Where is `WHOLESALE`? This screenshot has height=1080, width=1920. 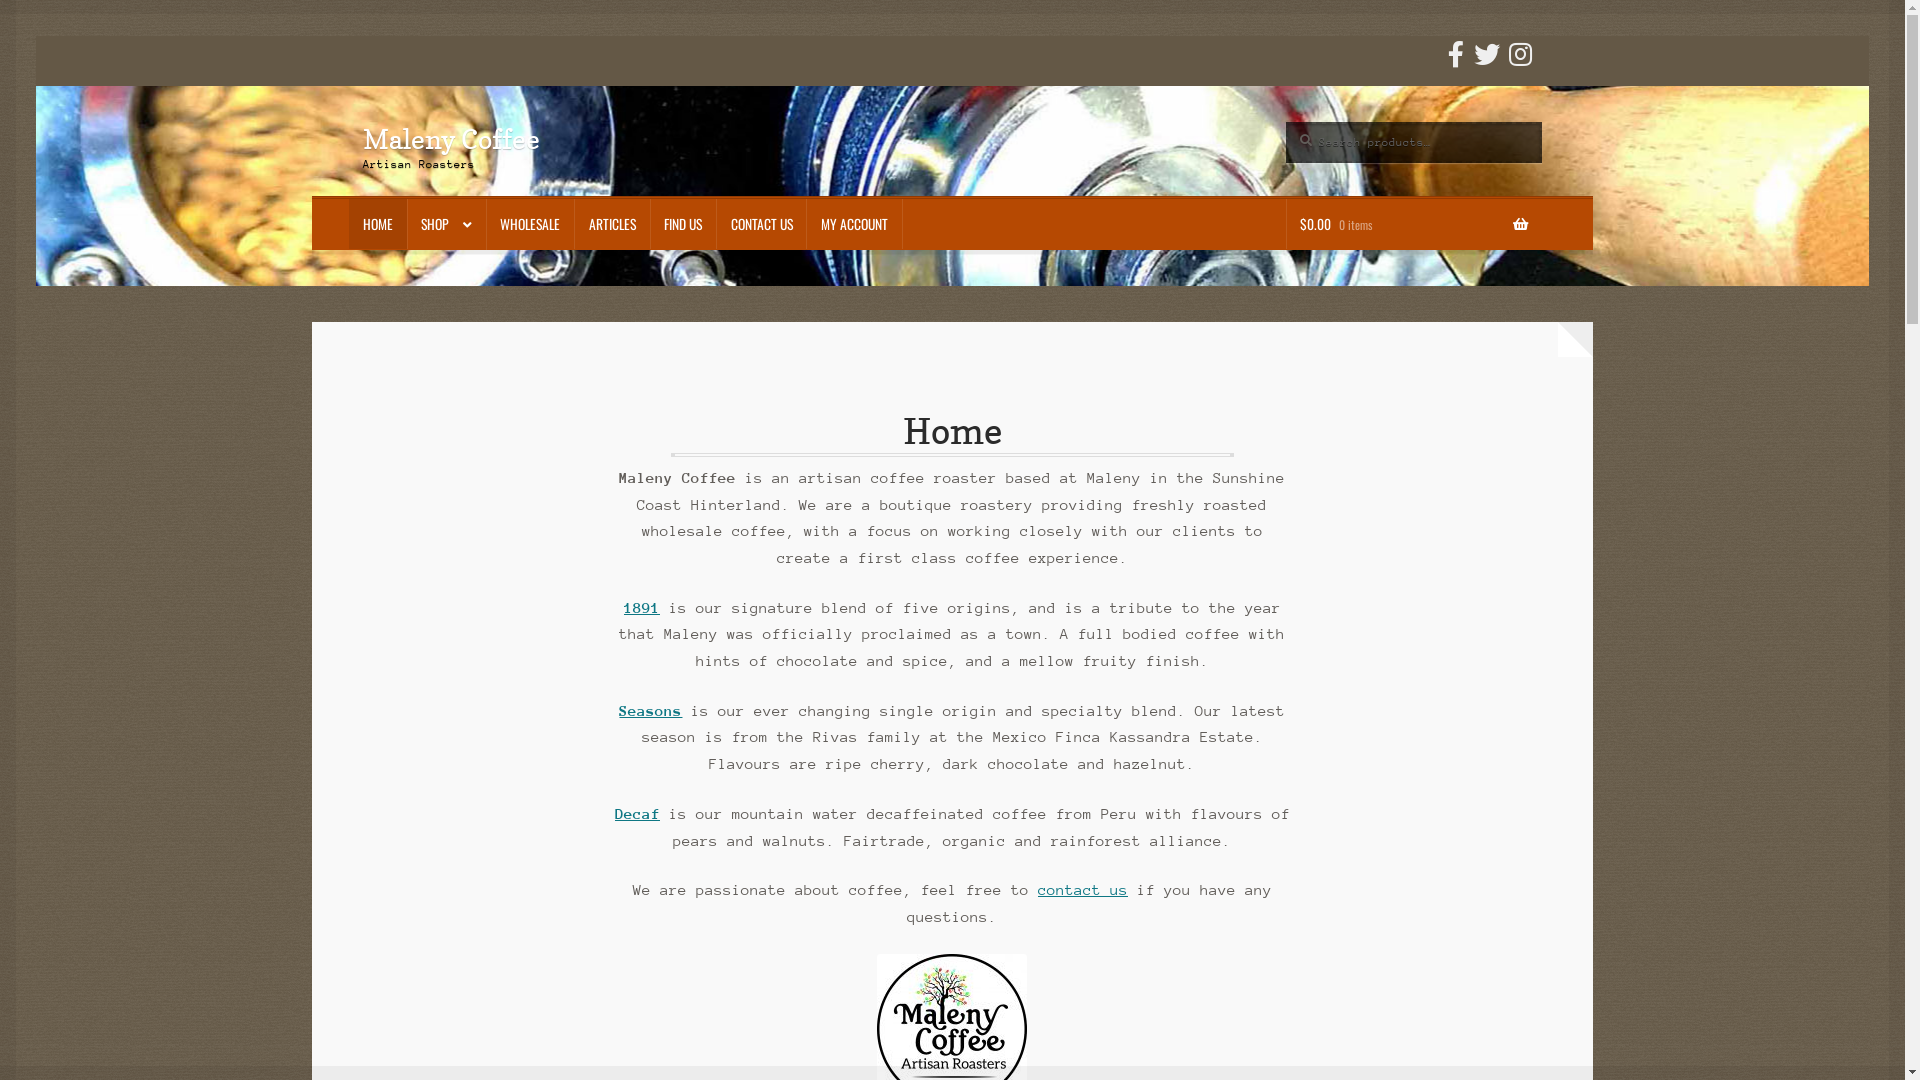 WHOLESALE is located at coordinates (530, 224).